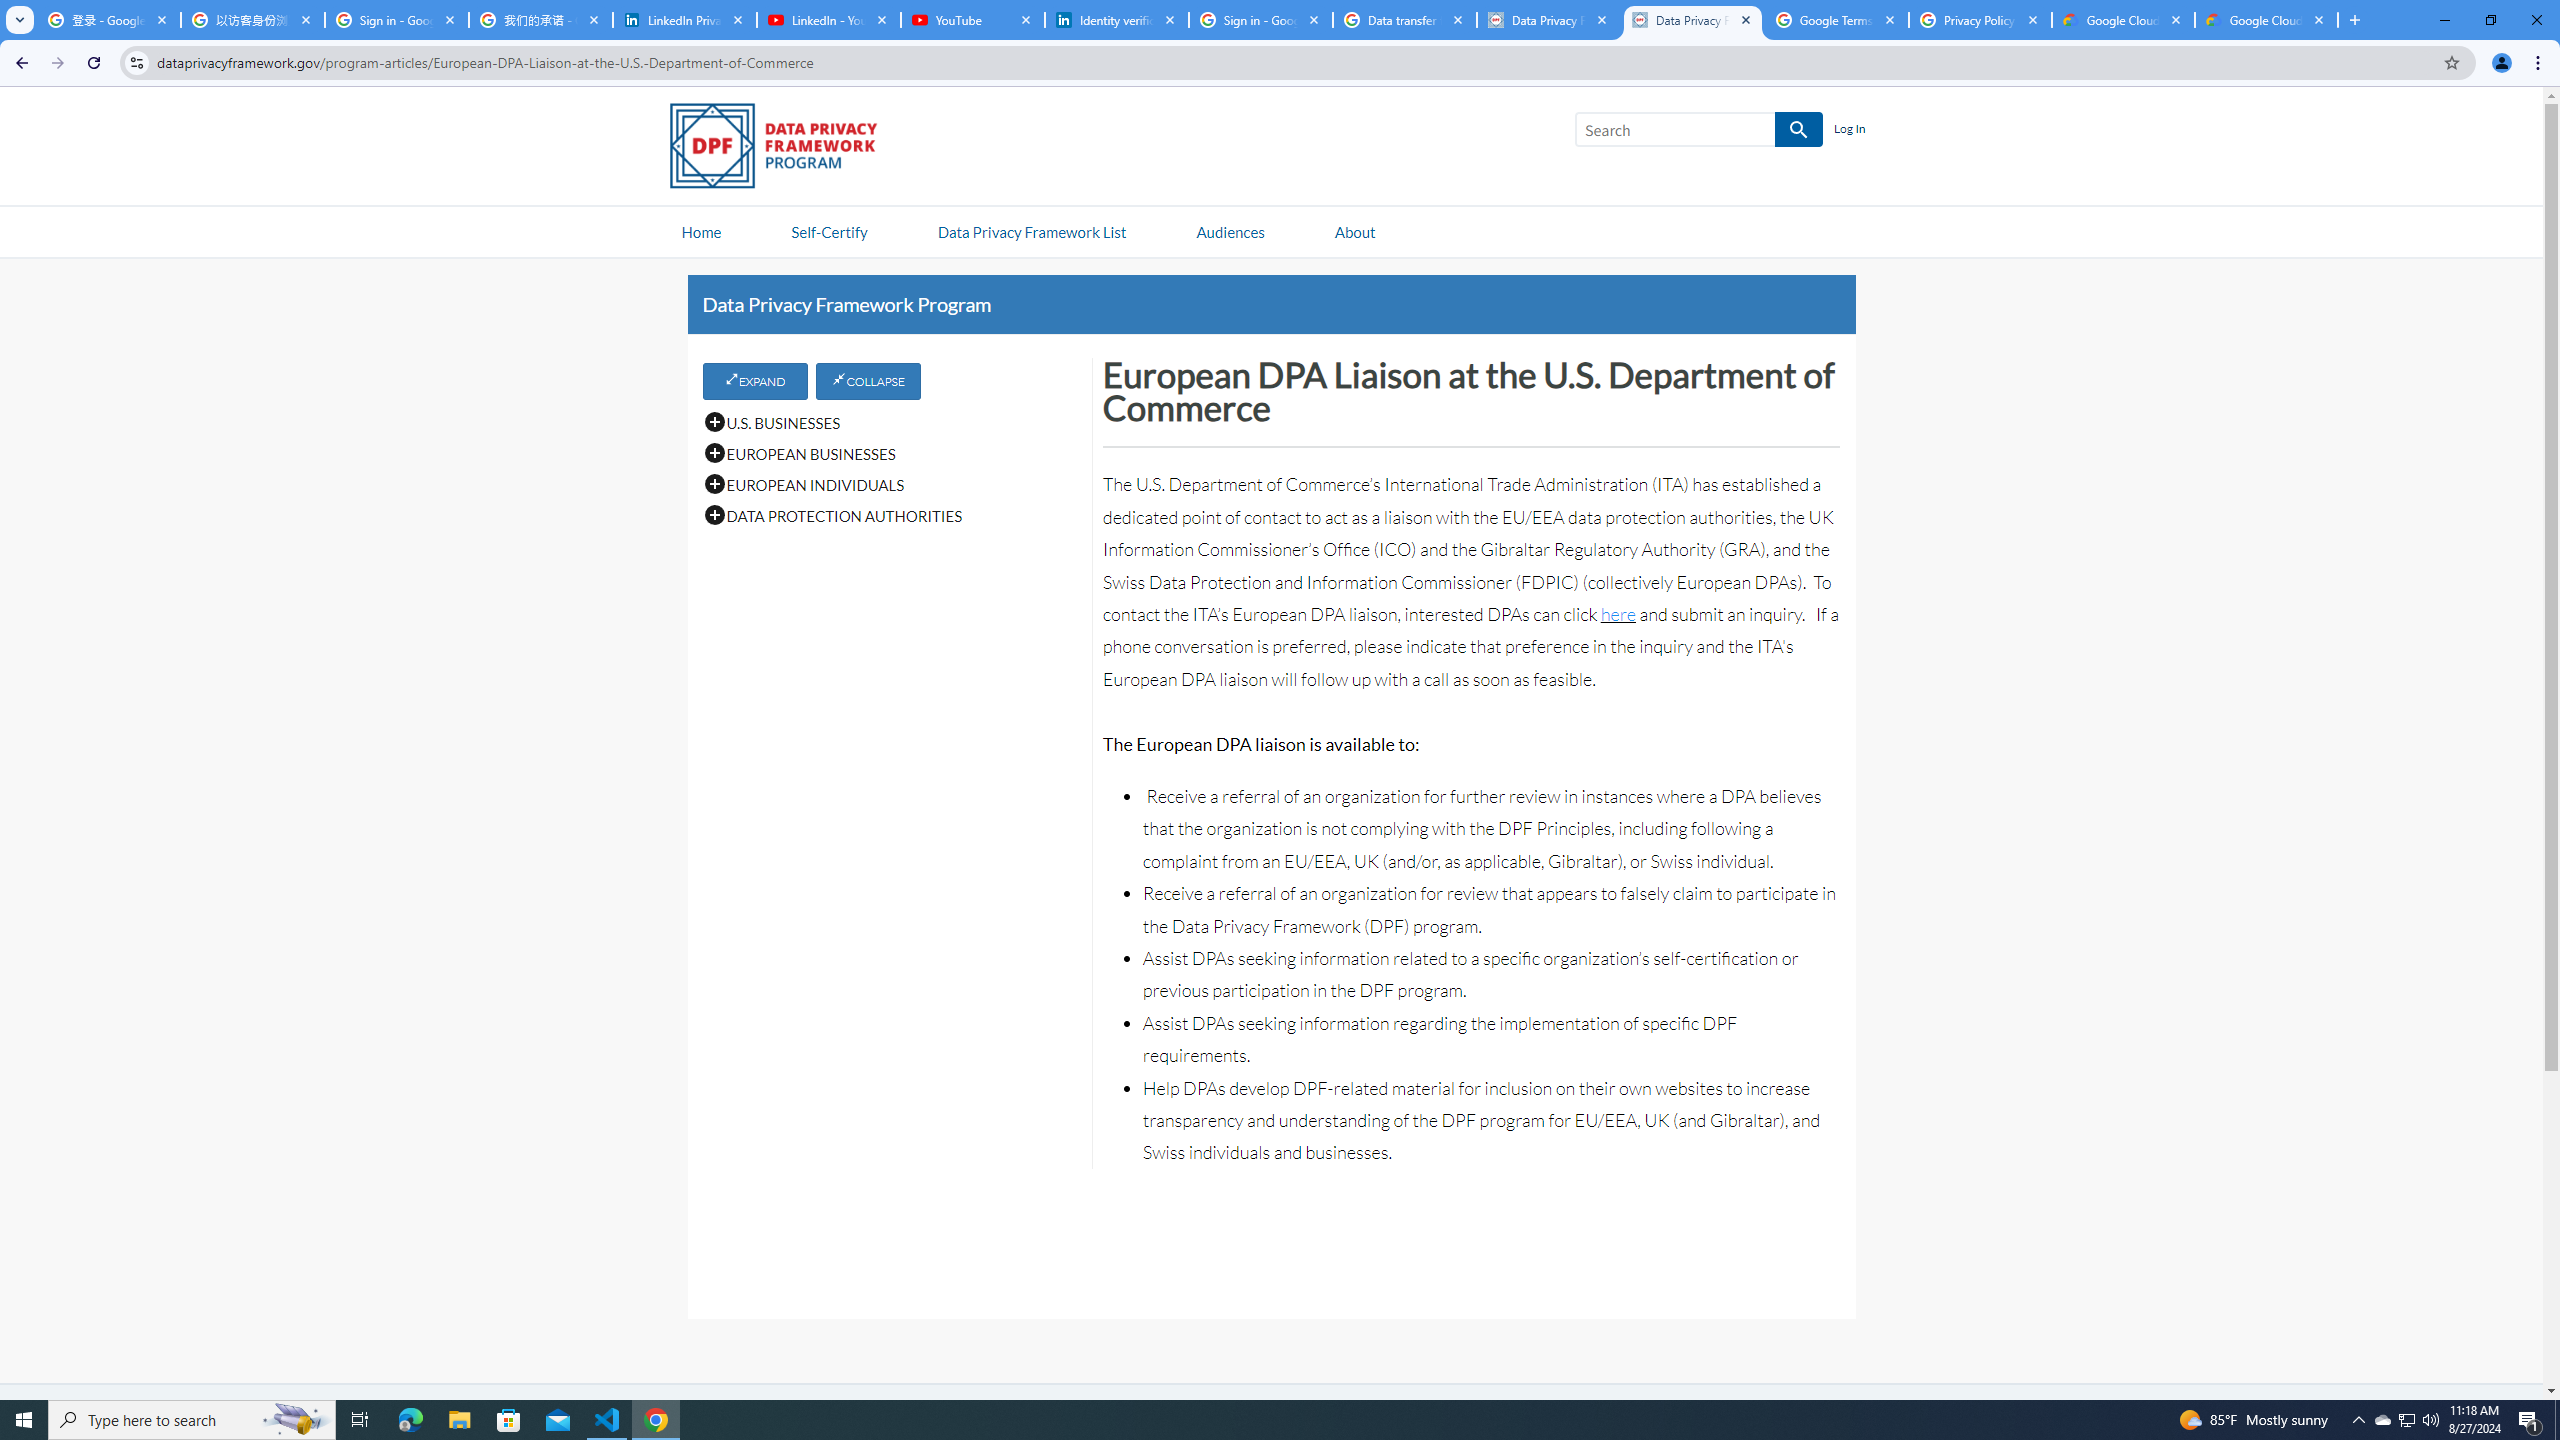  Describe the element at coordinates (1230, 230) in the screenshot. I see `AutomationID: navitem` at that location.